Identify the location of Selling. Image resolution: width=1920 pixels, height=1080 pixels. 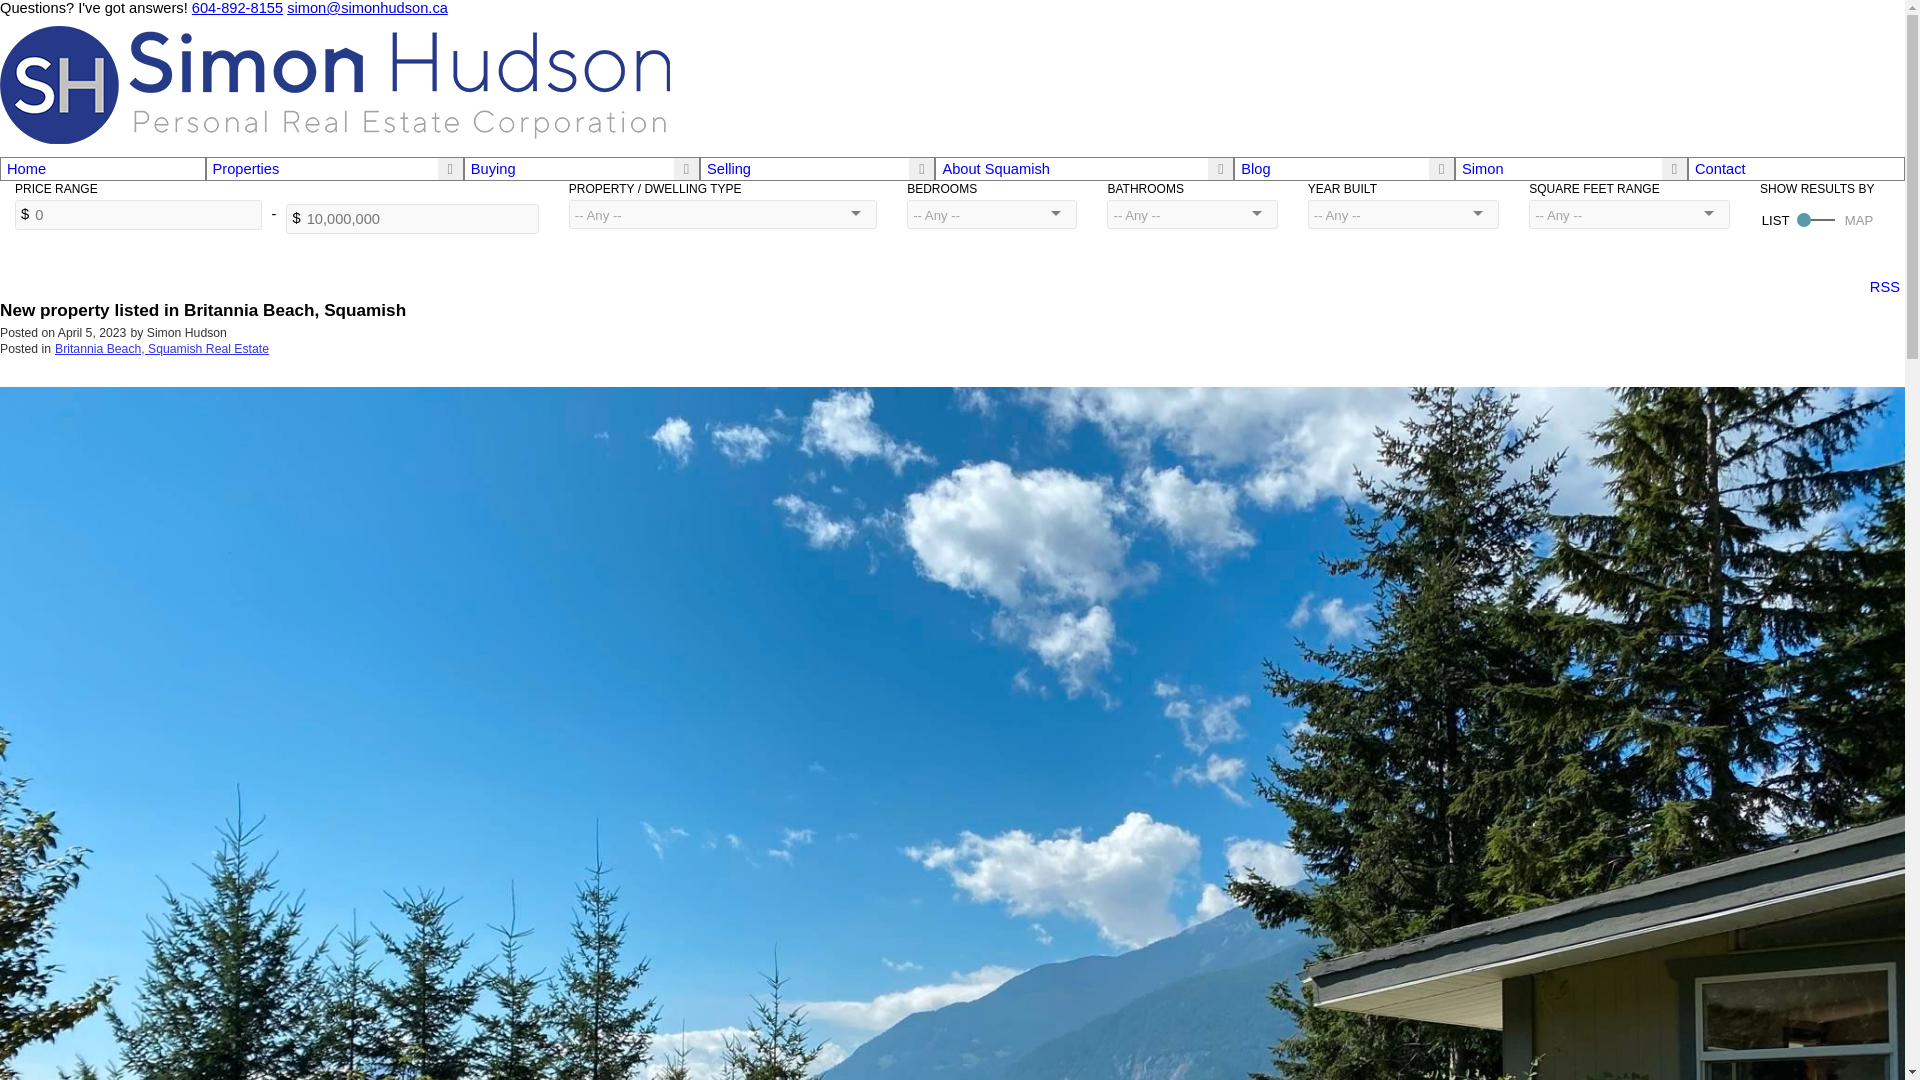
(728, 168).